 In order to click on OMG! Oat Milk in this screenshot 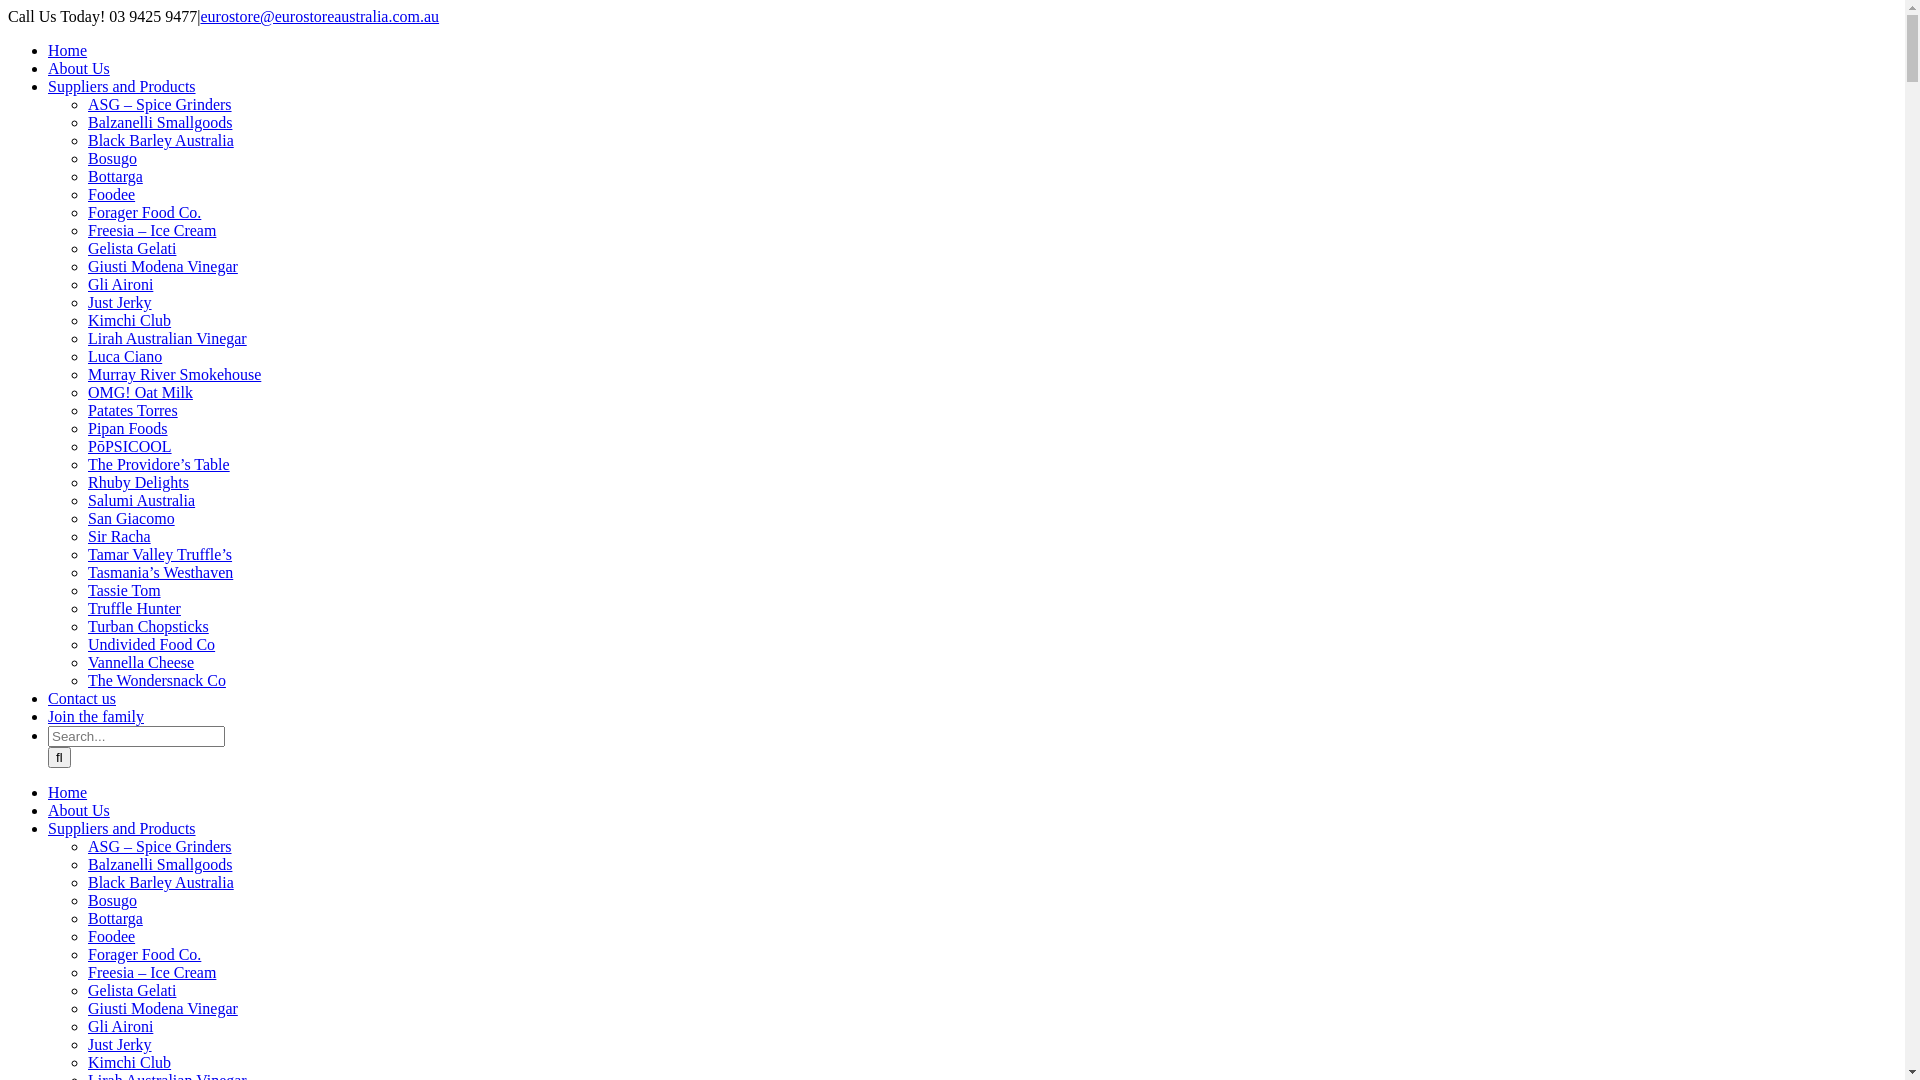, I will do `click(140, 392)`.